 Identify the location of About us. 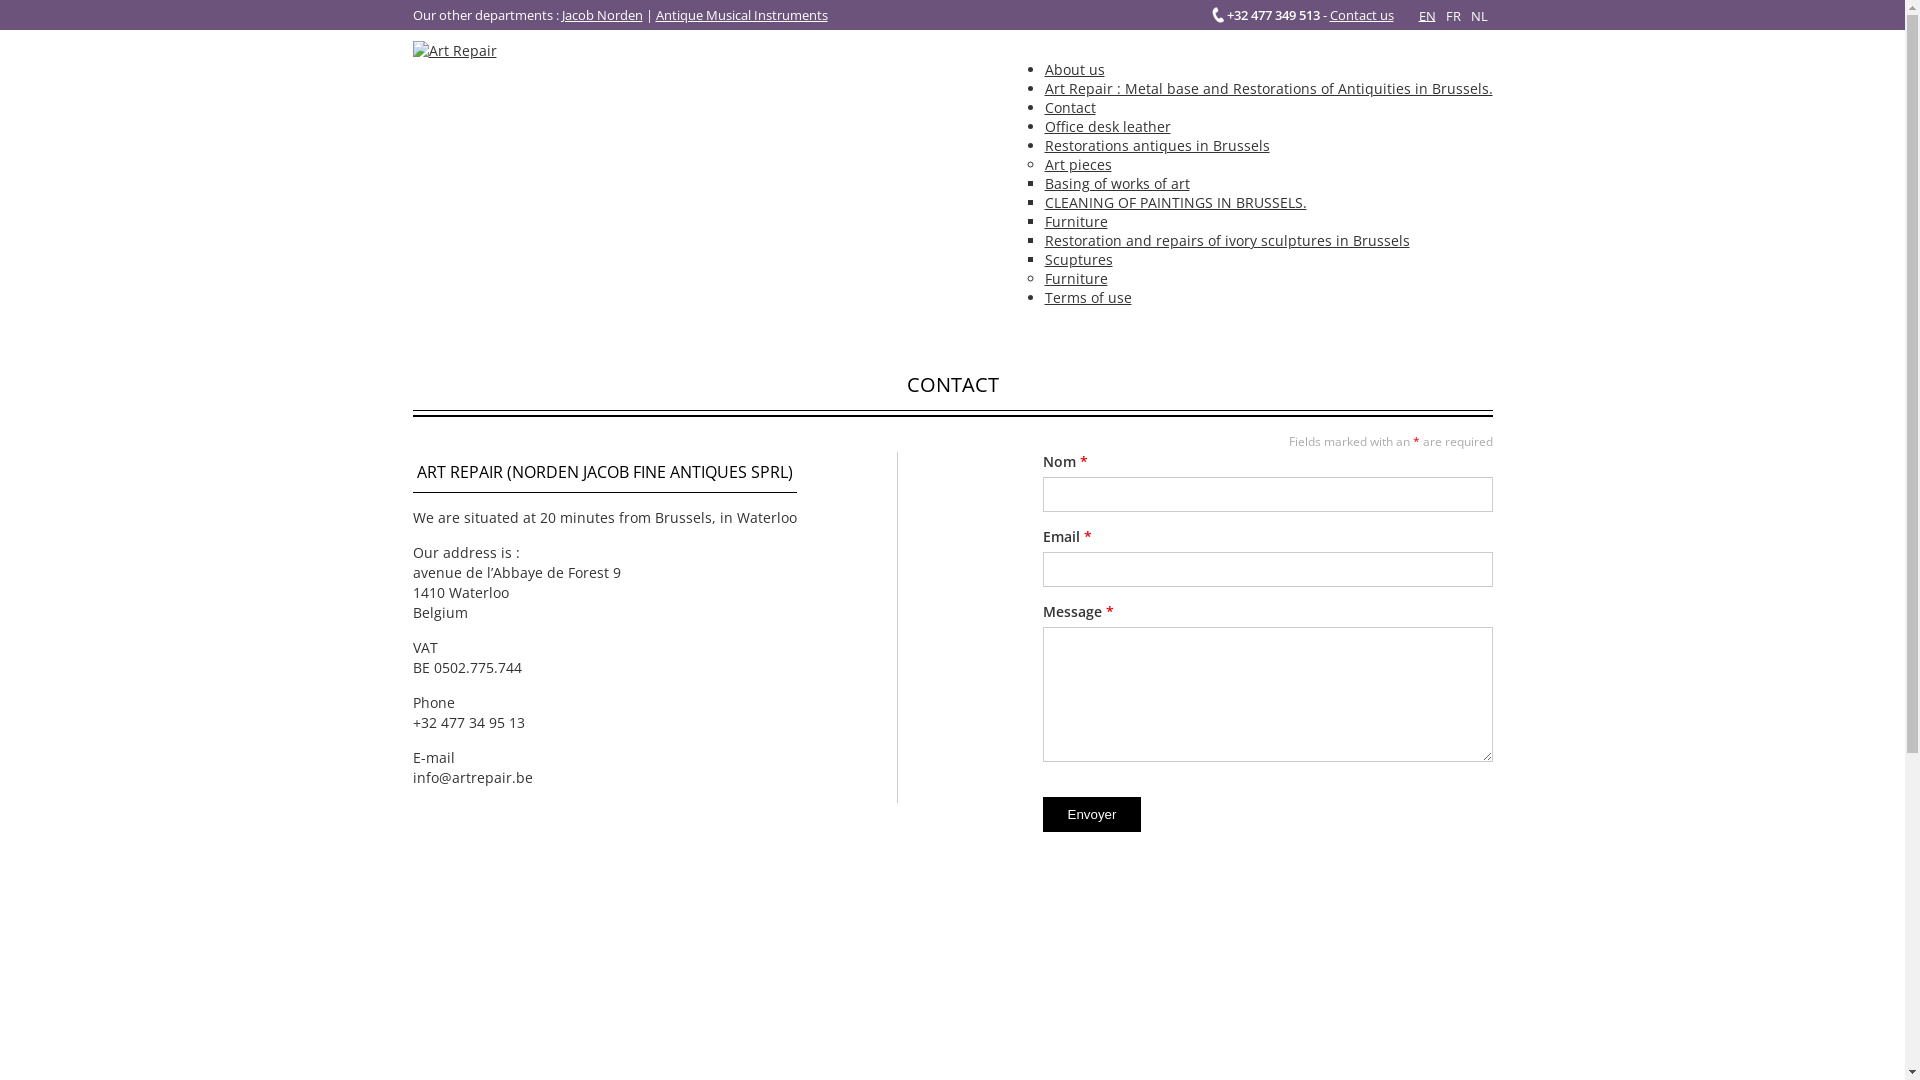
(1074, 70).